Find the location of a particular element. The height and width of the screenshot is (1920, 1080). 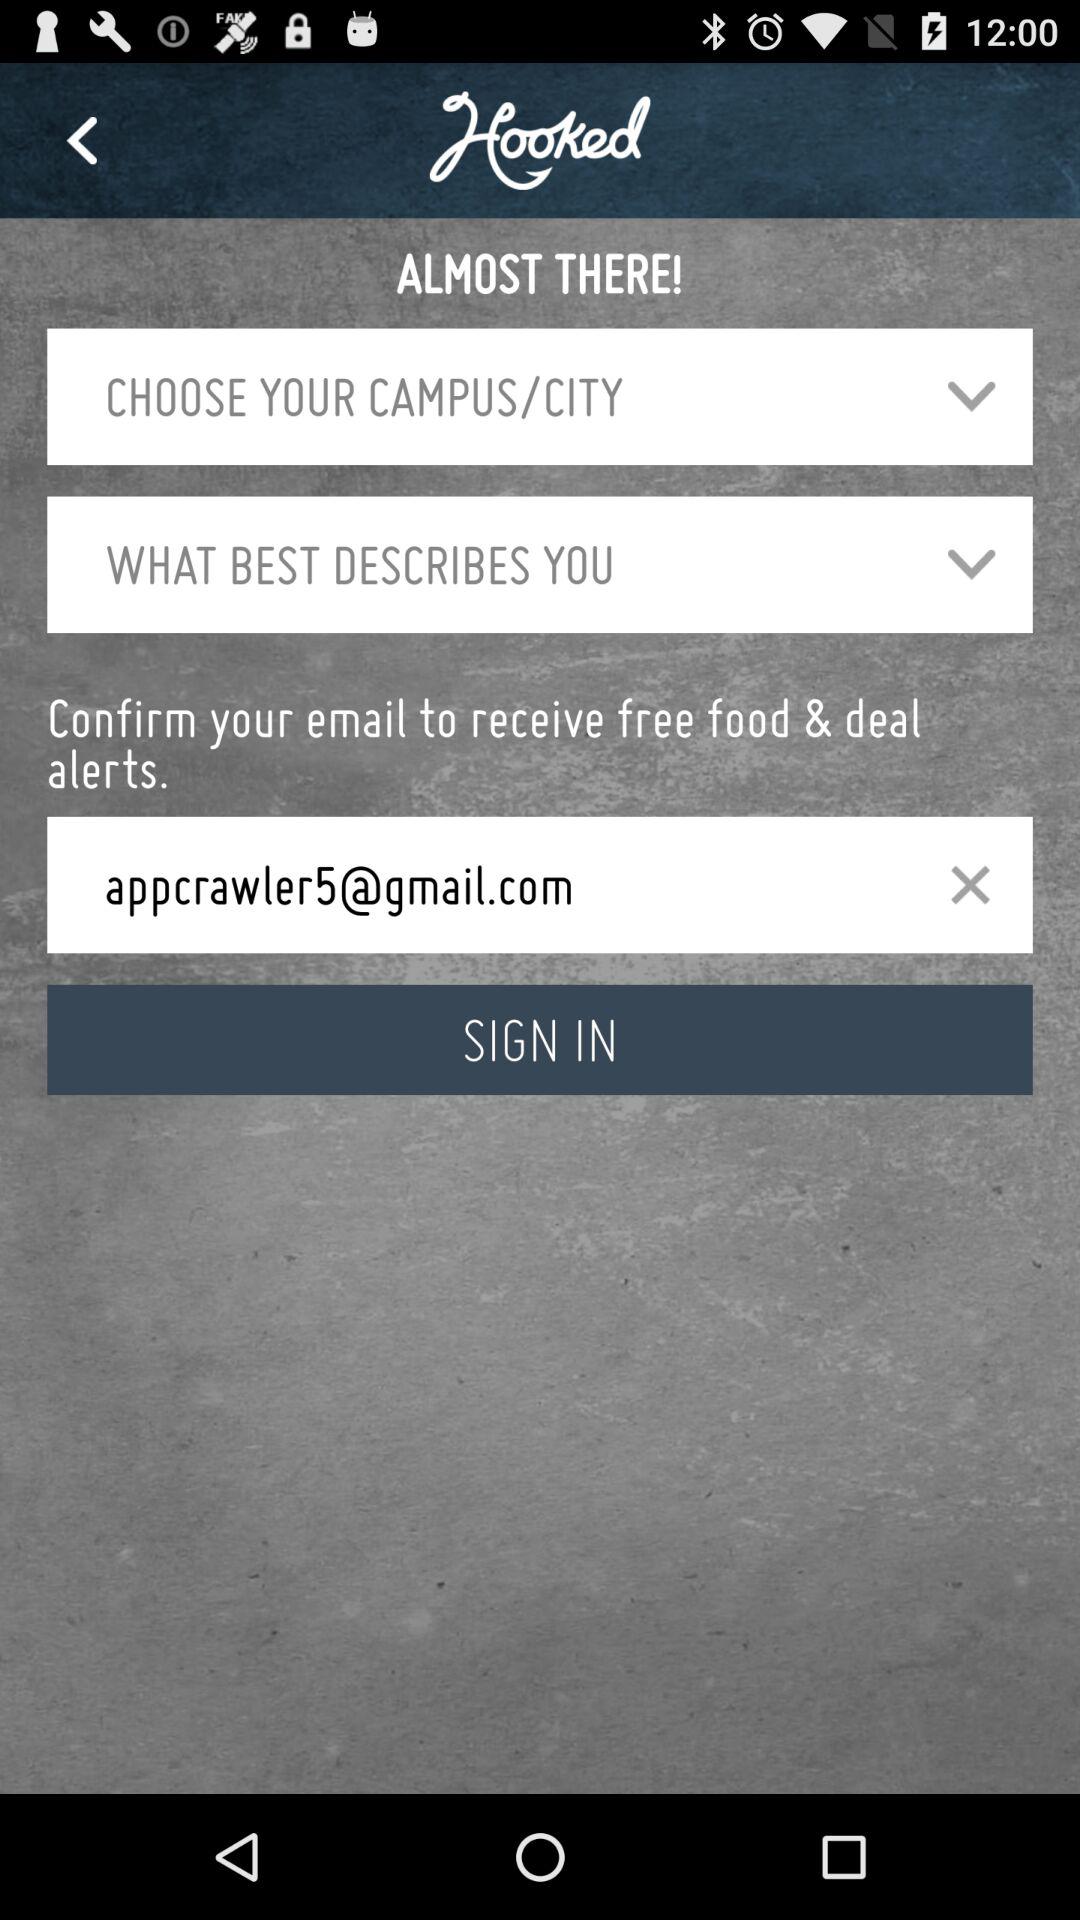

open sign in icon is located at coordinates (540, 1040).